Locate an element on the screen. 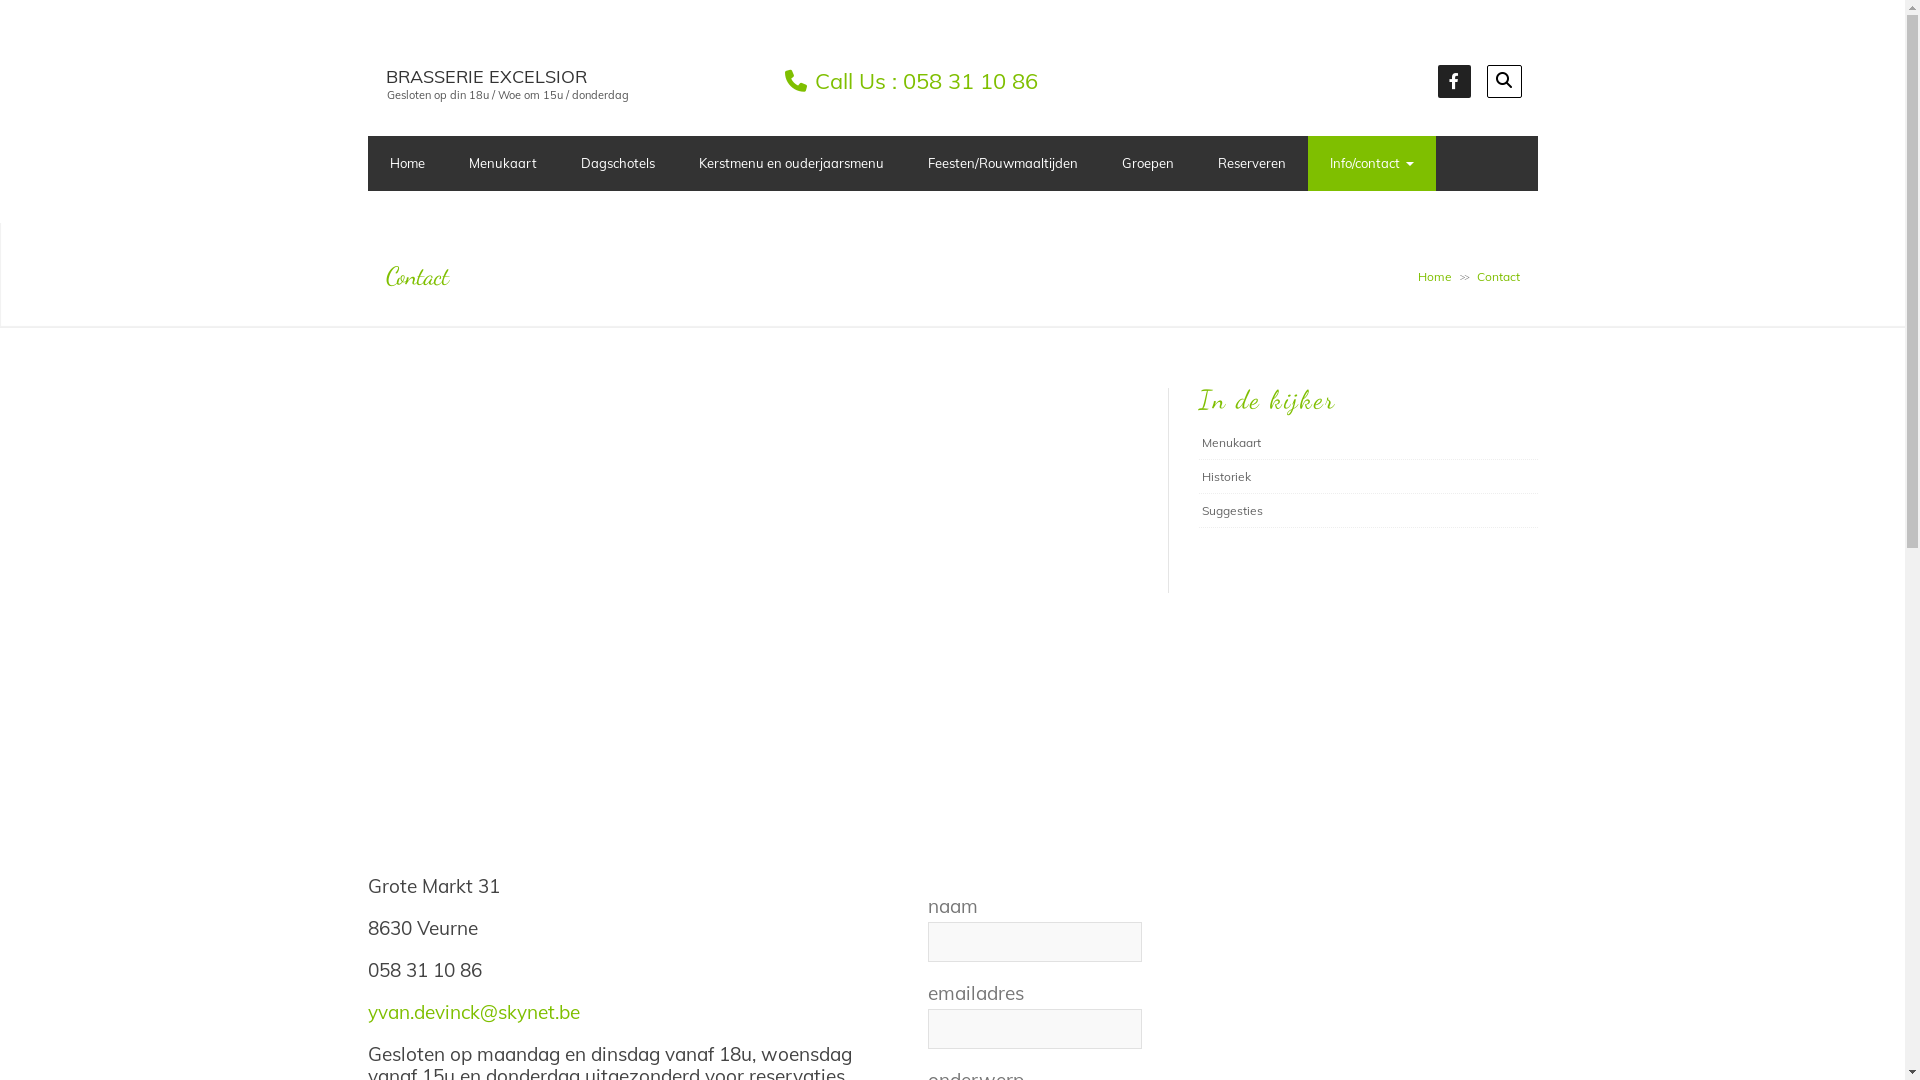  BRASSERIE EXCELSIOR is located at coordinates (486, 76).